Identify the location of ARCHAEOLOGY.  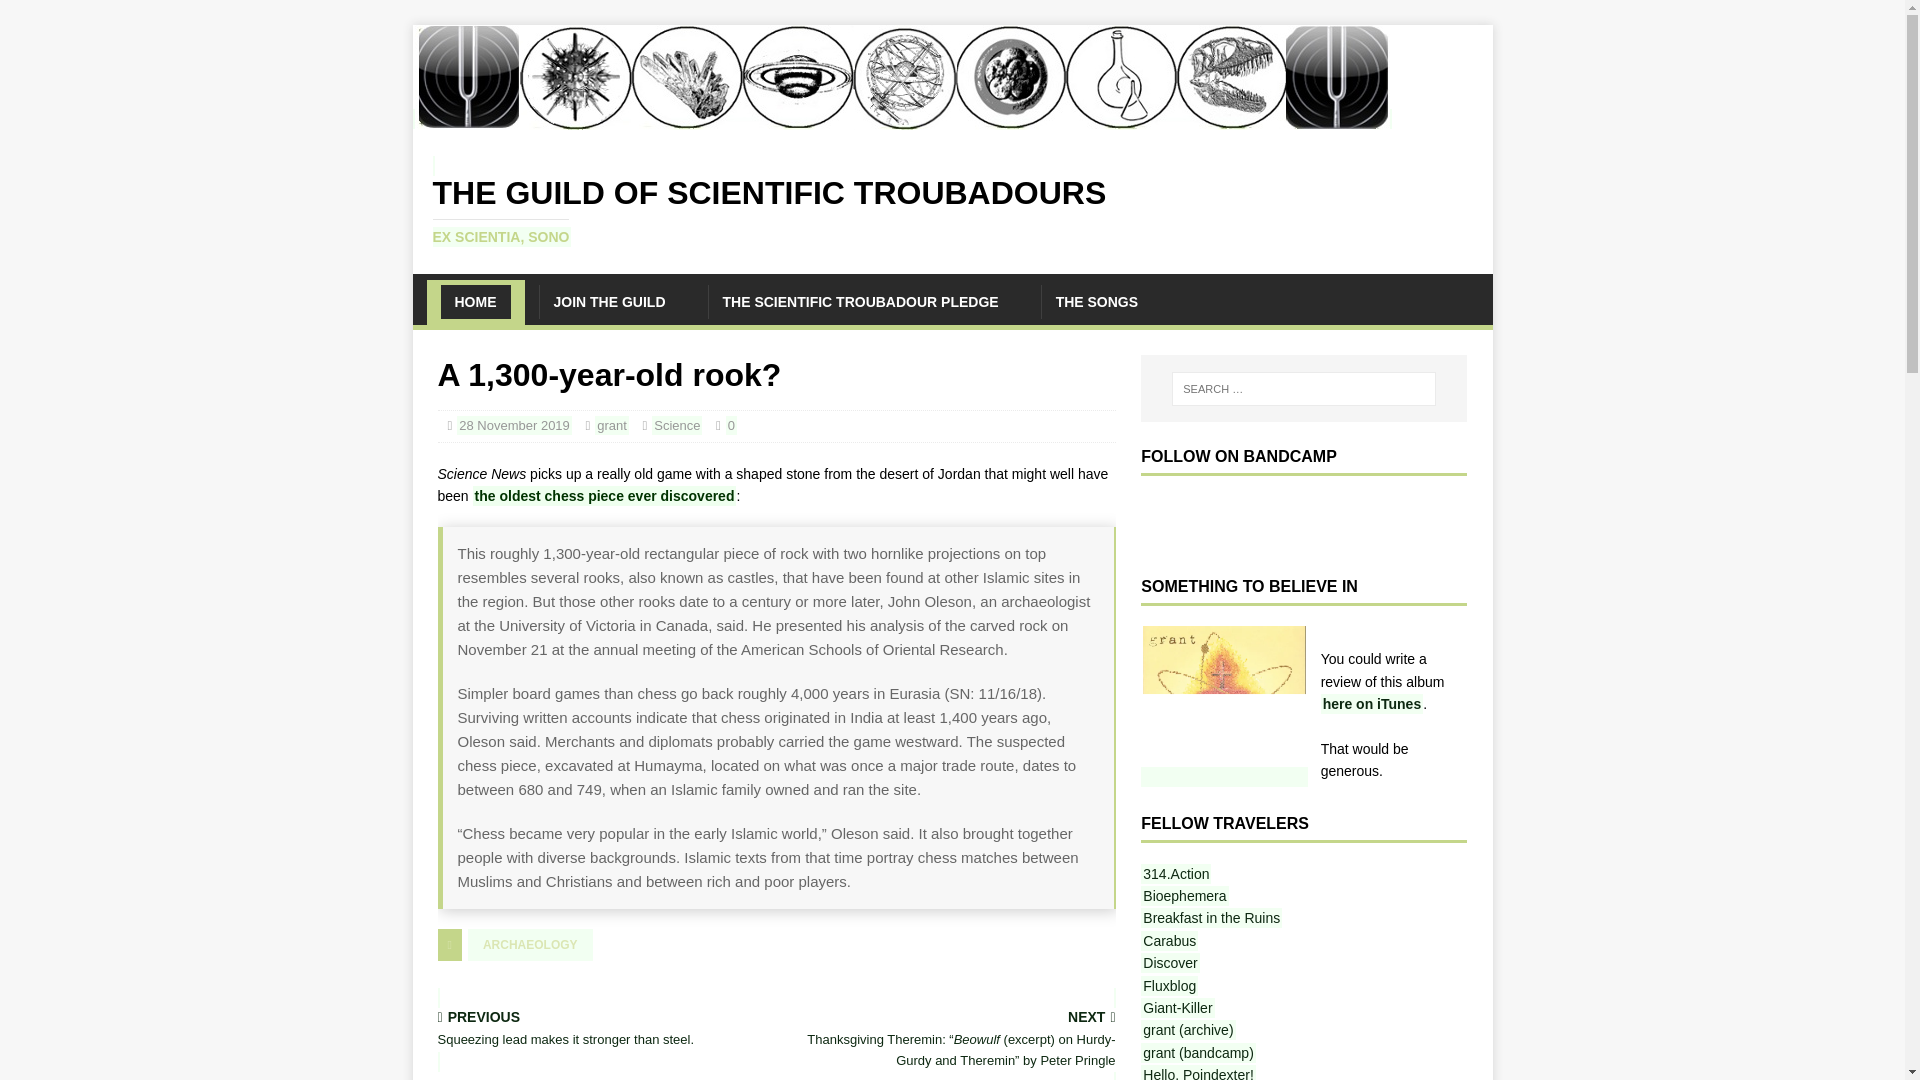
(530, 944).